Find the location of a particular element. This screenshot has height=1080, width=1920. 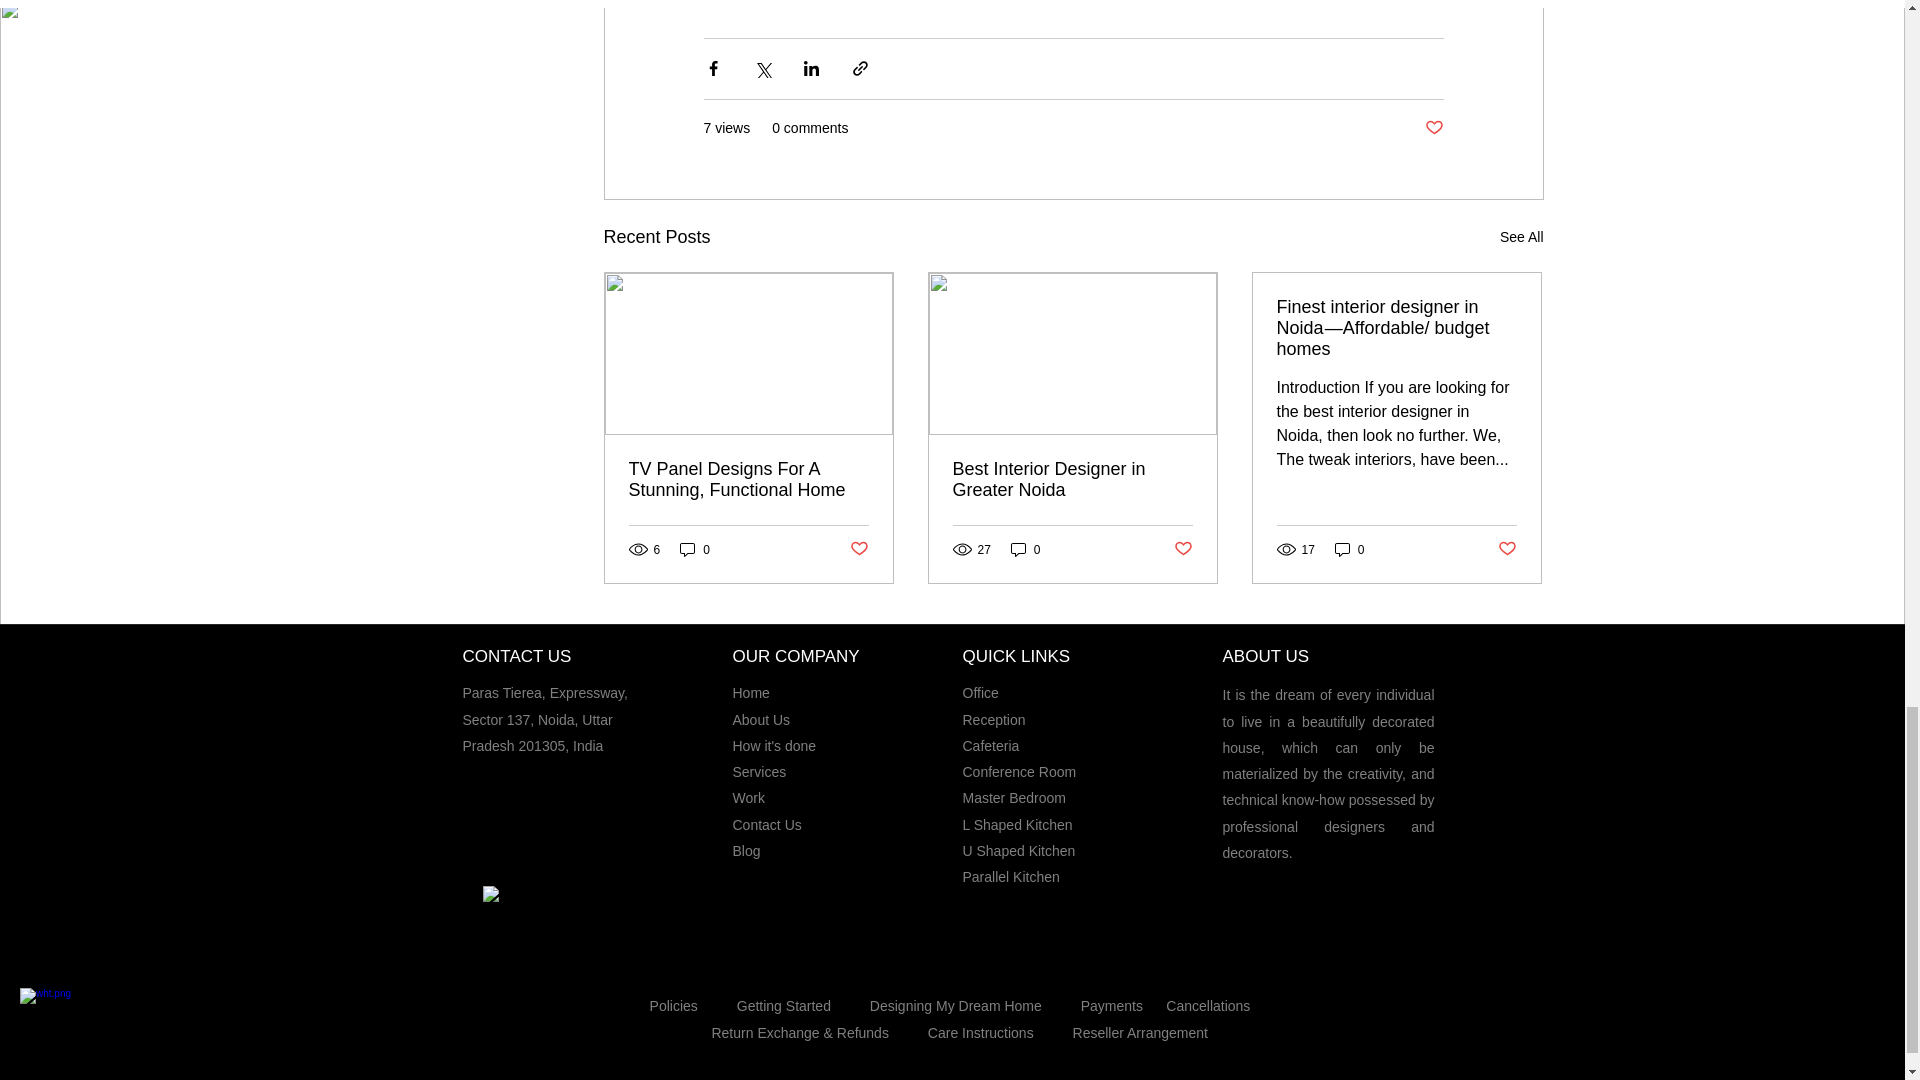

living room interior design companies in Noida is located at coordinates (860, 4).